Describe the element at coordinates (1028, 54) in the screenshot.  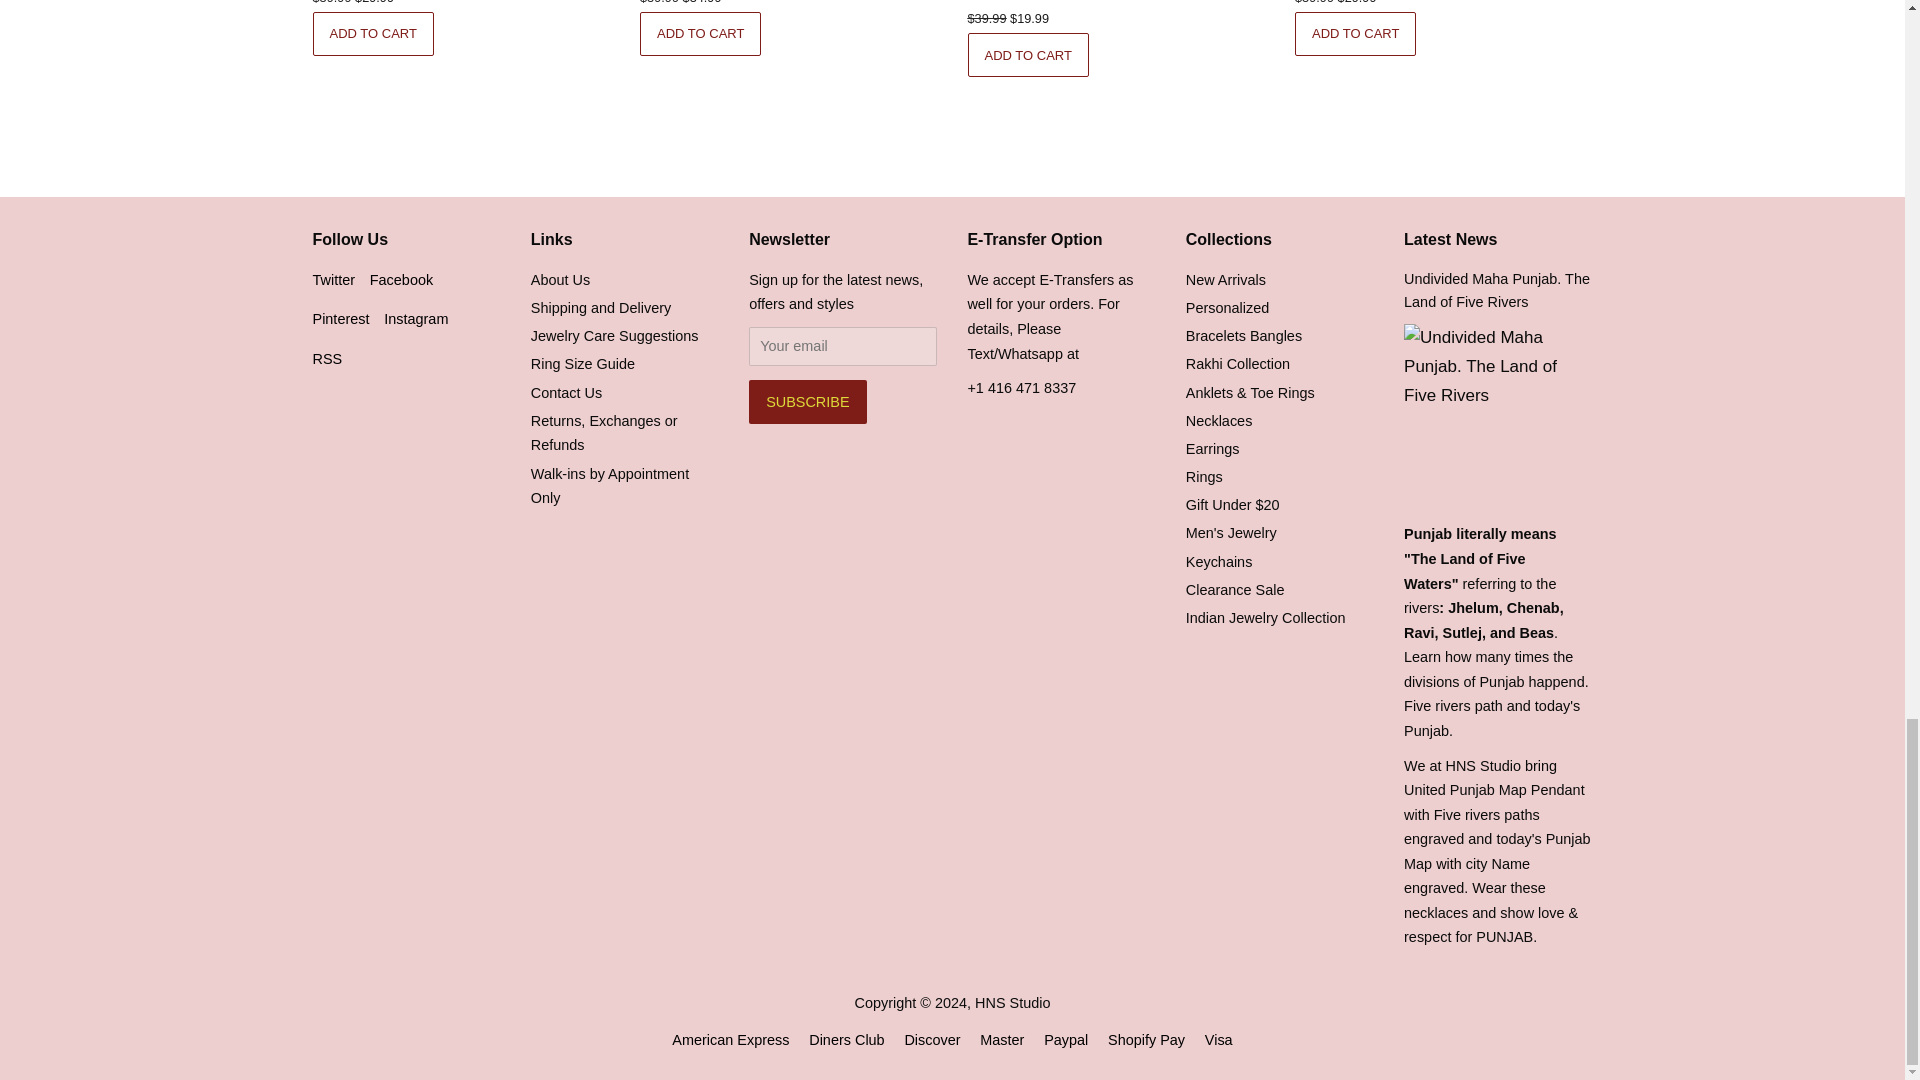
I see `Add to cart` at that location.